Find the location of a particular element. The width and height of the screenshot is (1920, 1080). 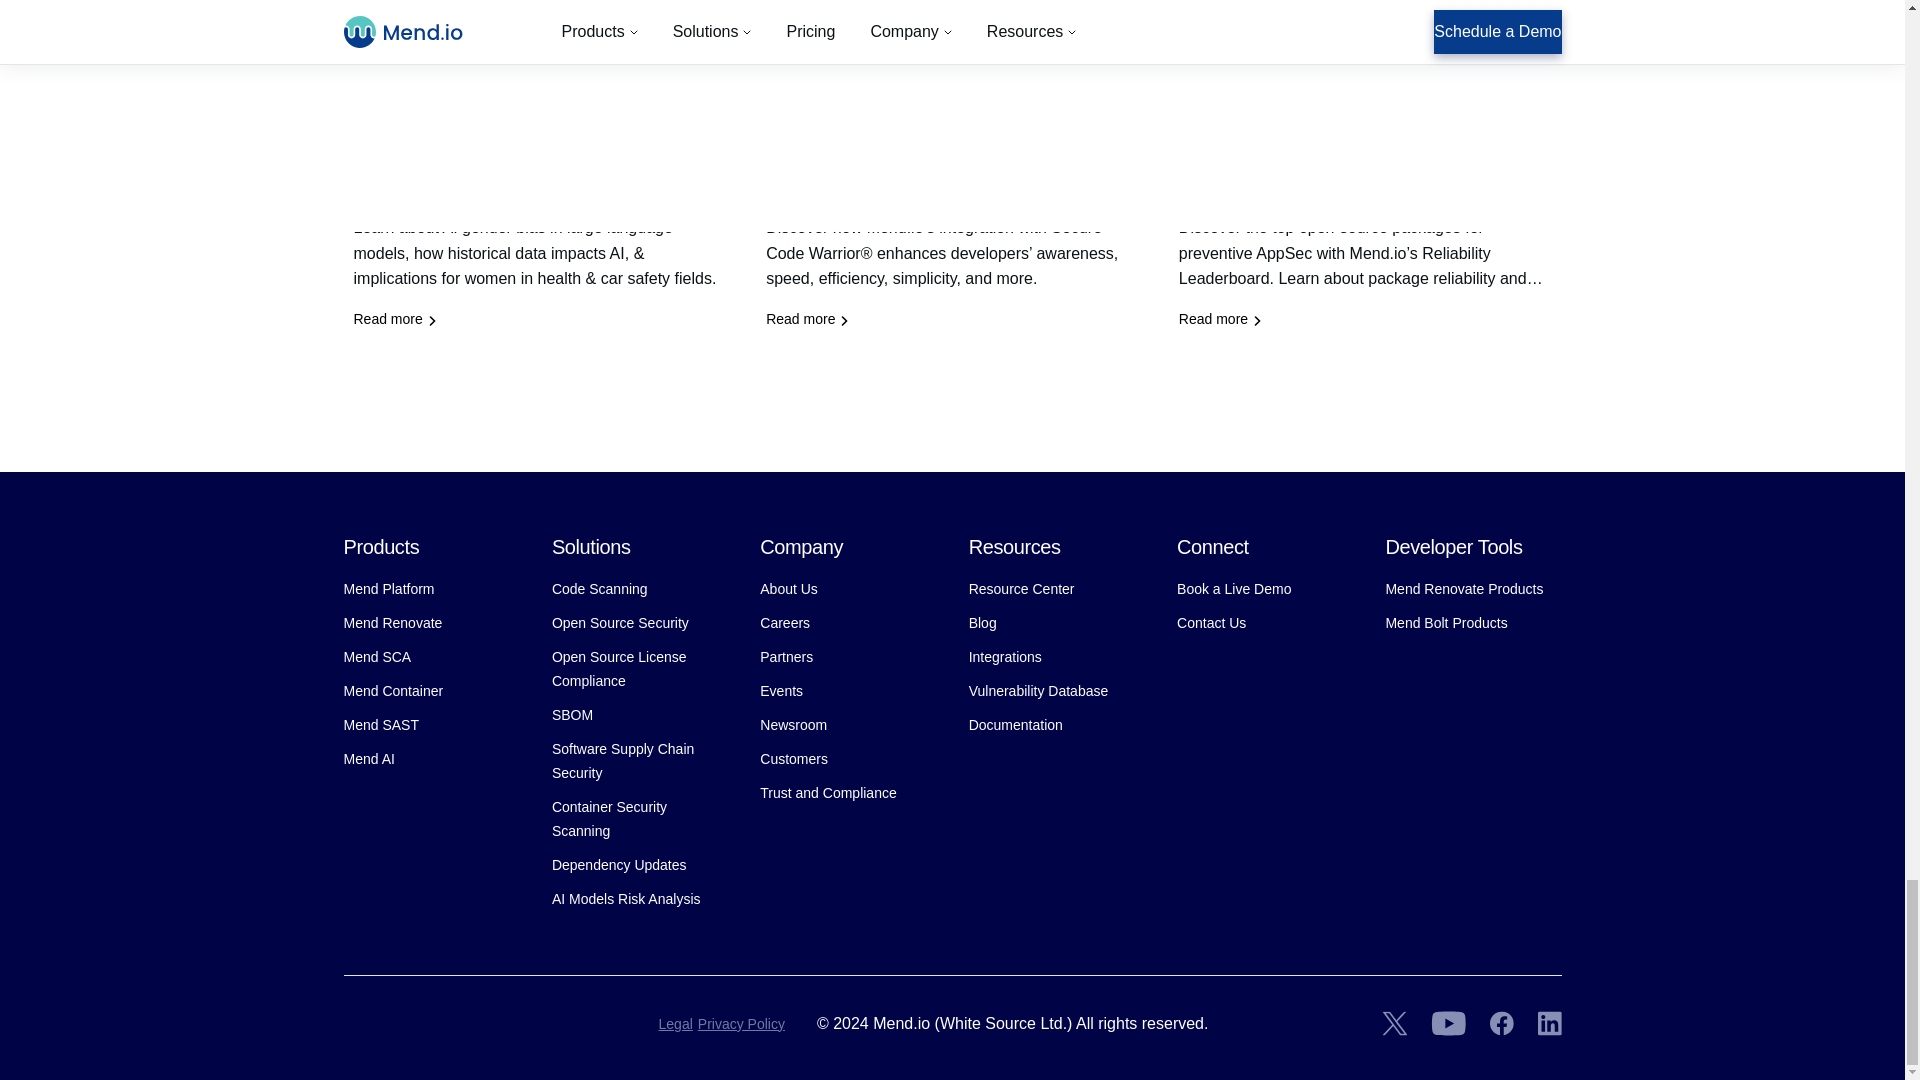

Read more  is located at coordinates (1220, 320).